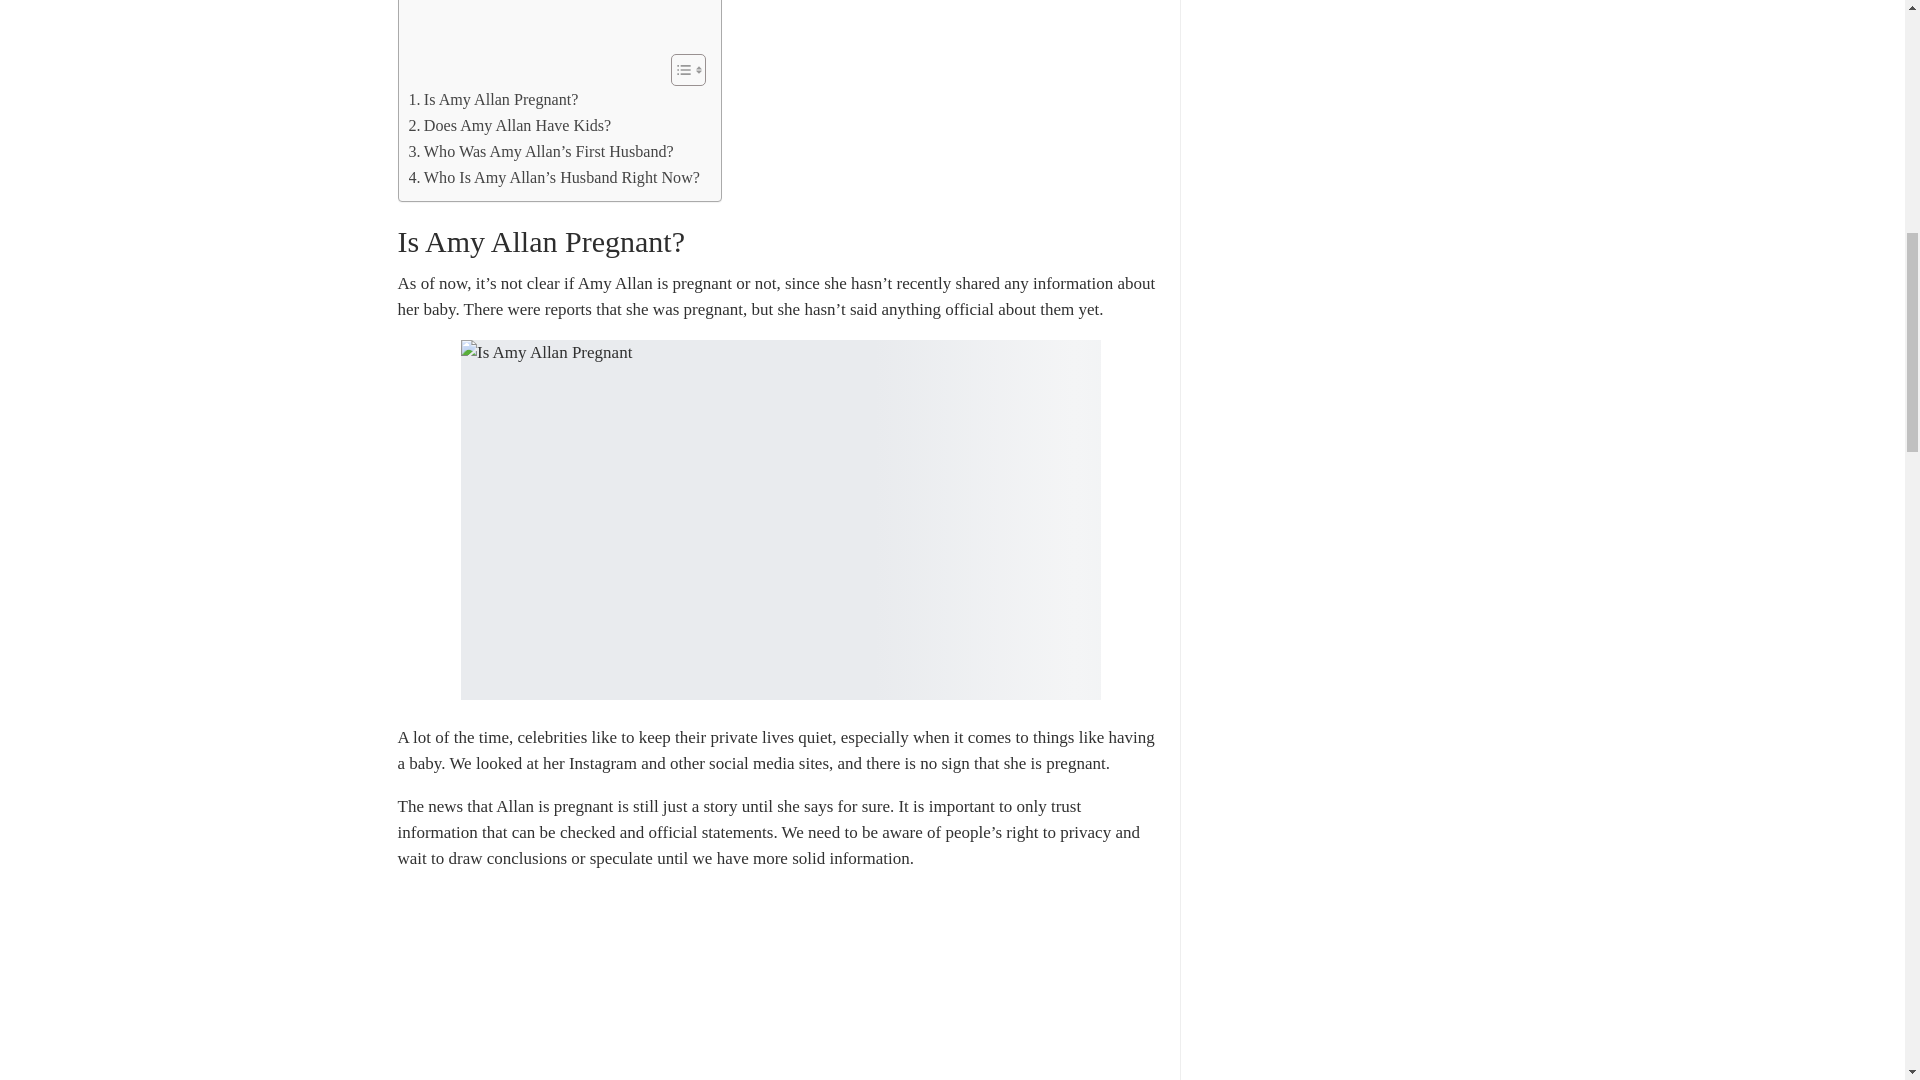  I want to click on Does Amy Allan Have Kids?, so click(508, 133).